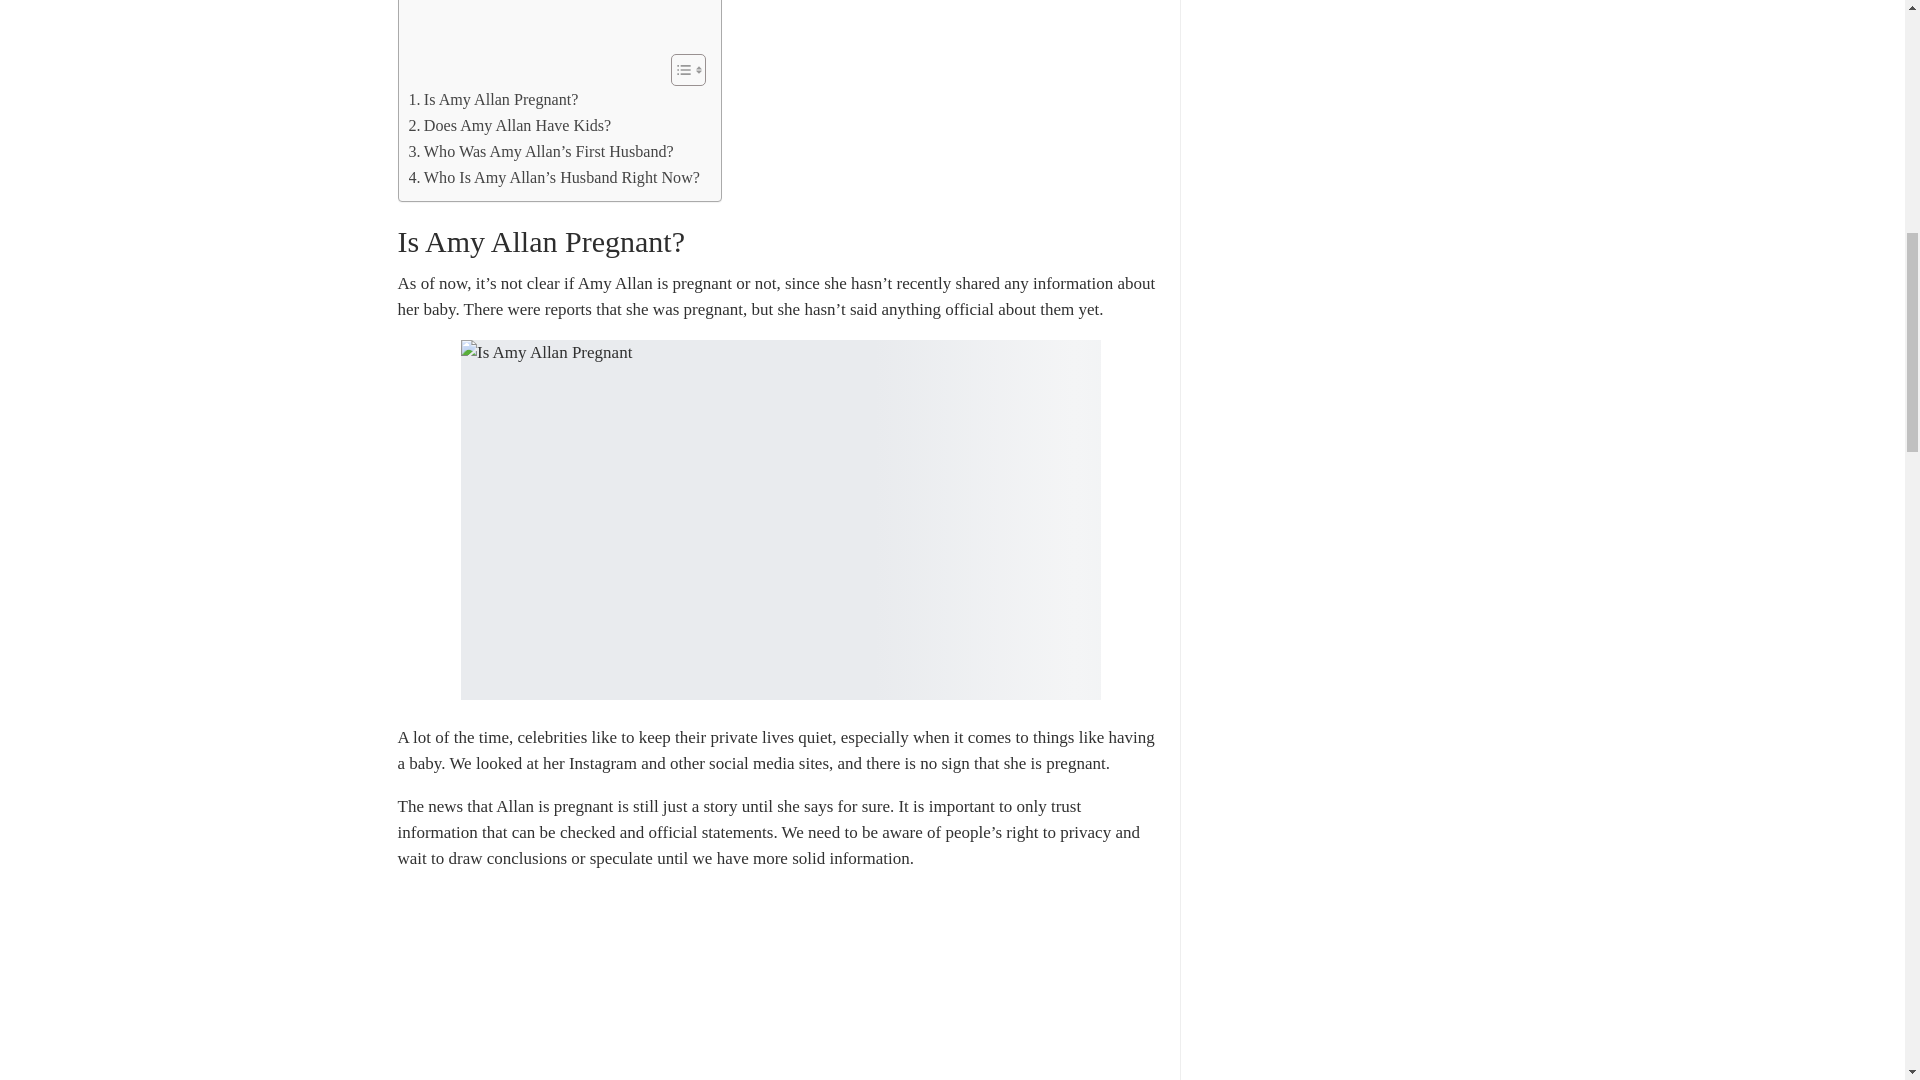  I want to click on Does Amy Allan Have Kids?, so click(508, 133).